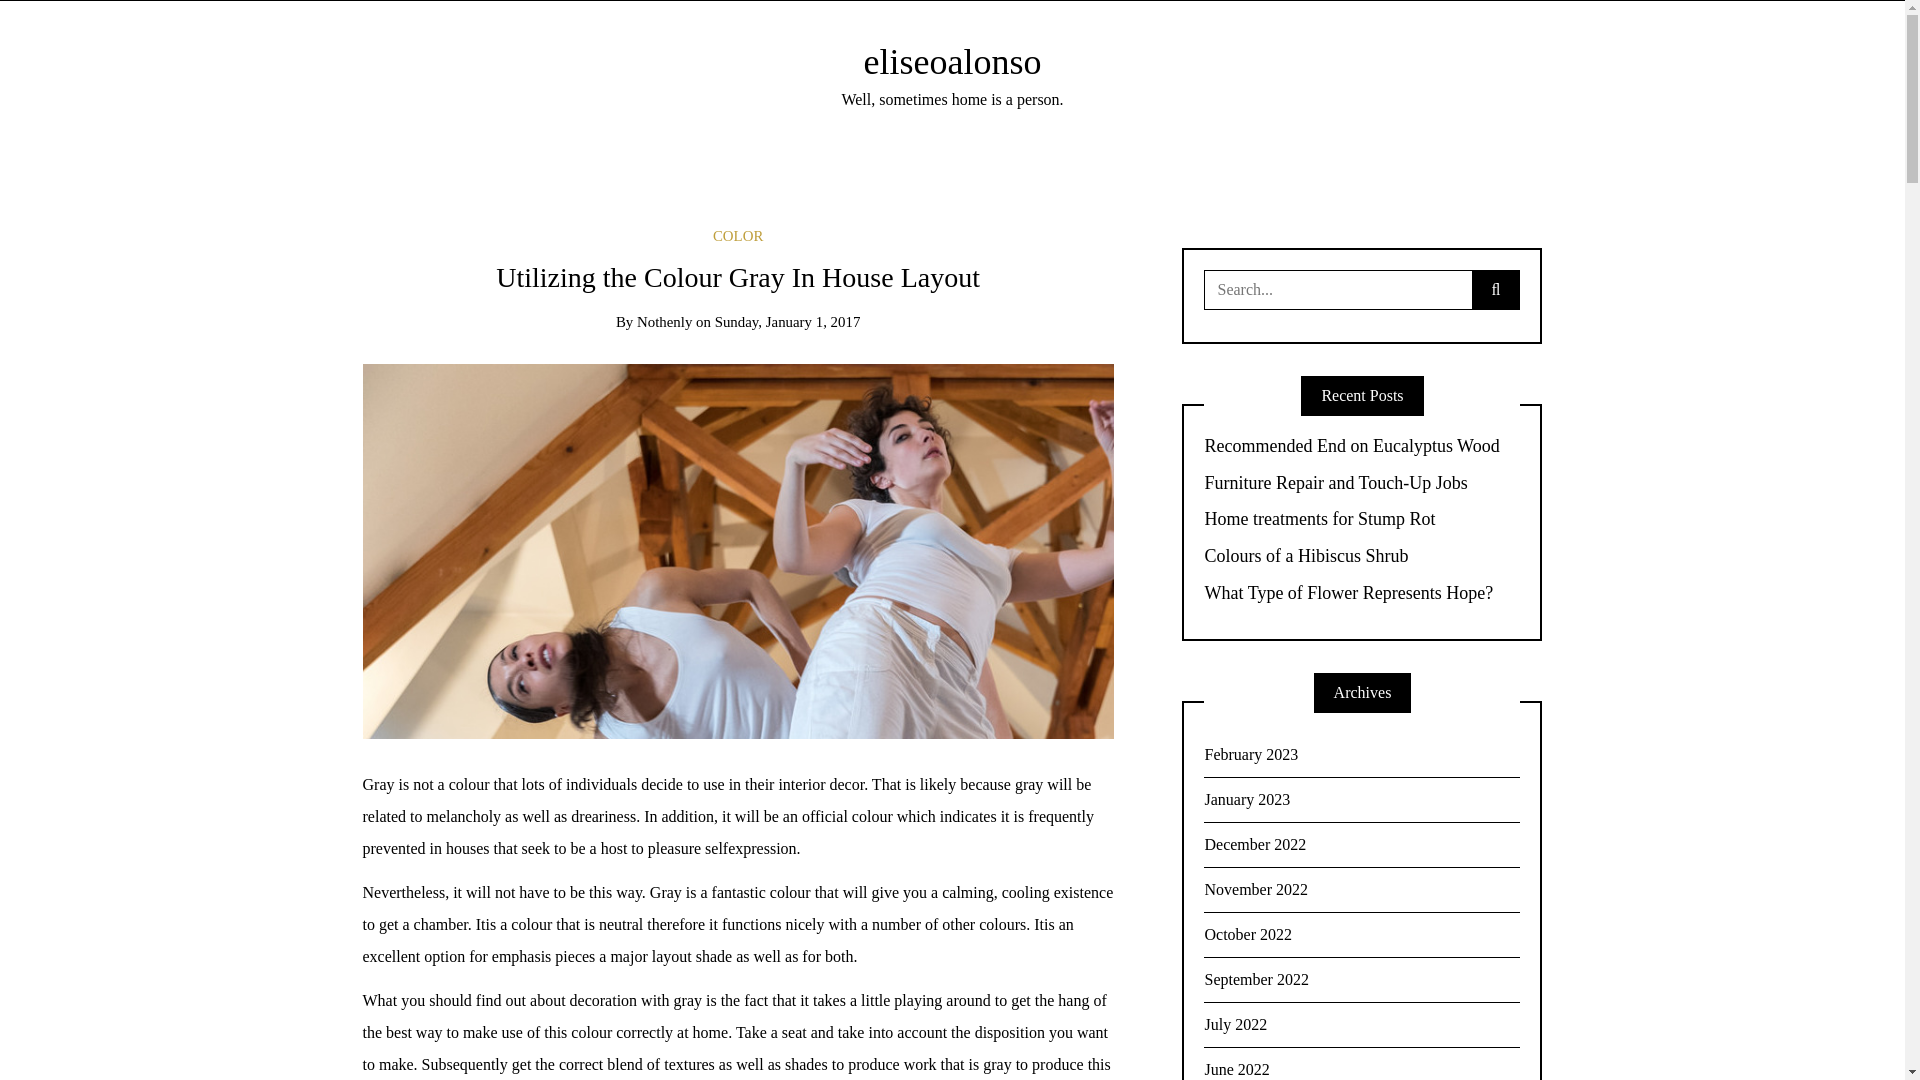  Describe the element at coordinates (47, 22) in the screenshot. I see `Search` at that location.